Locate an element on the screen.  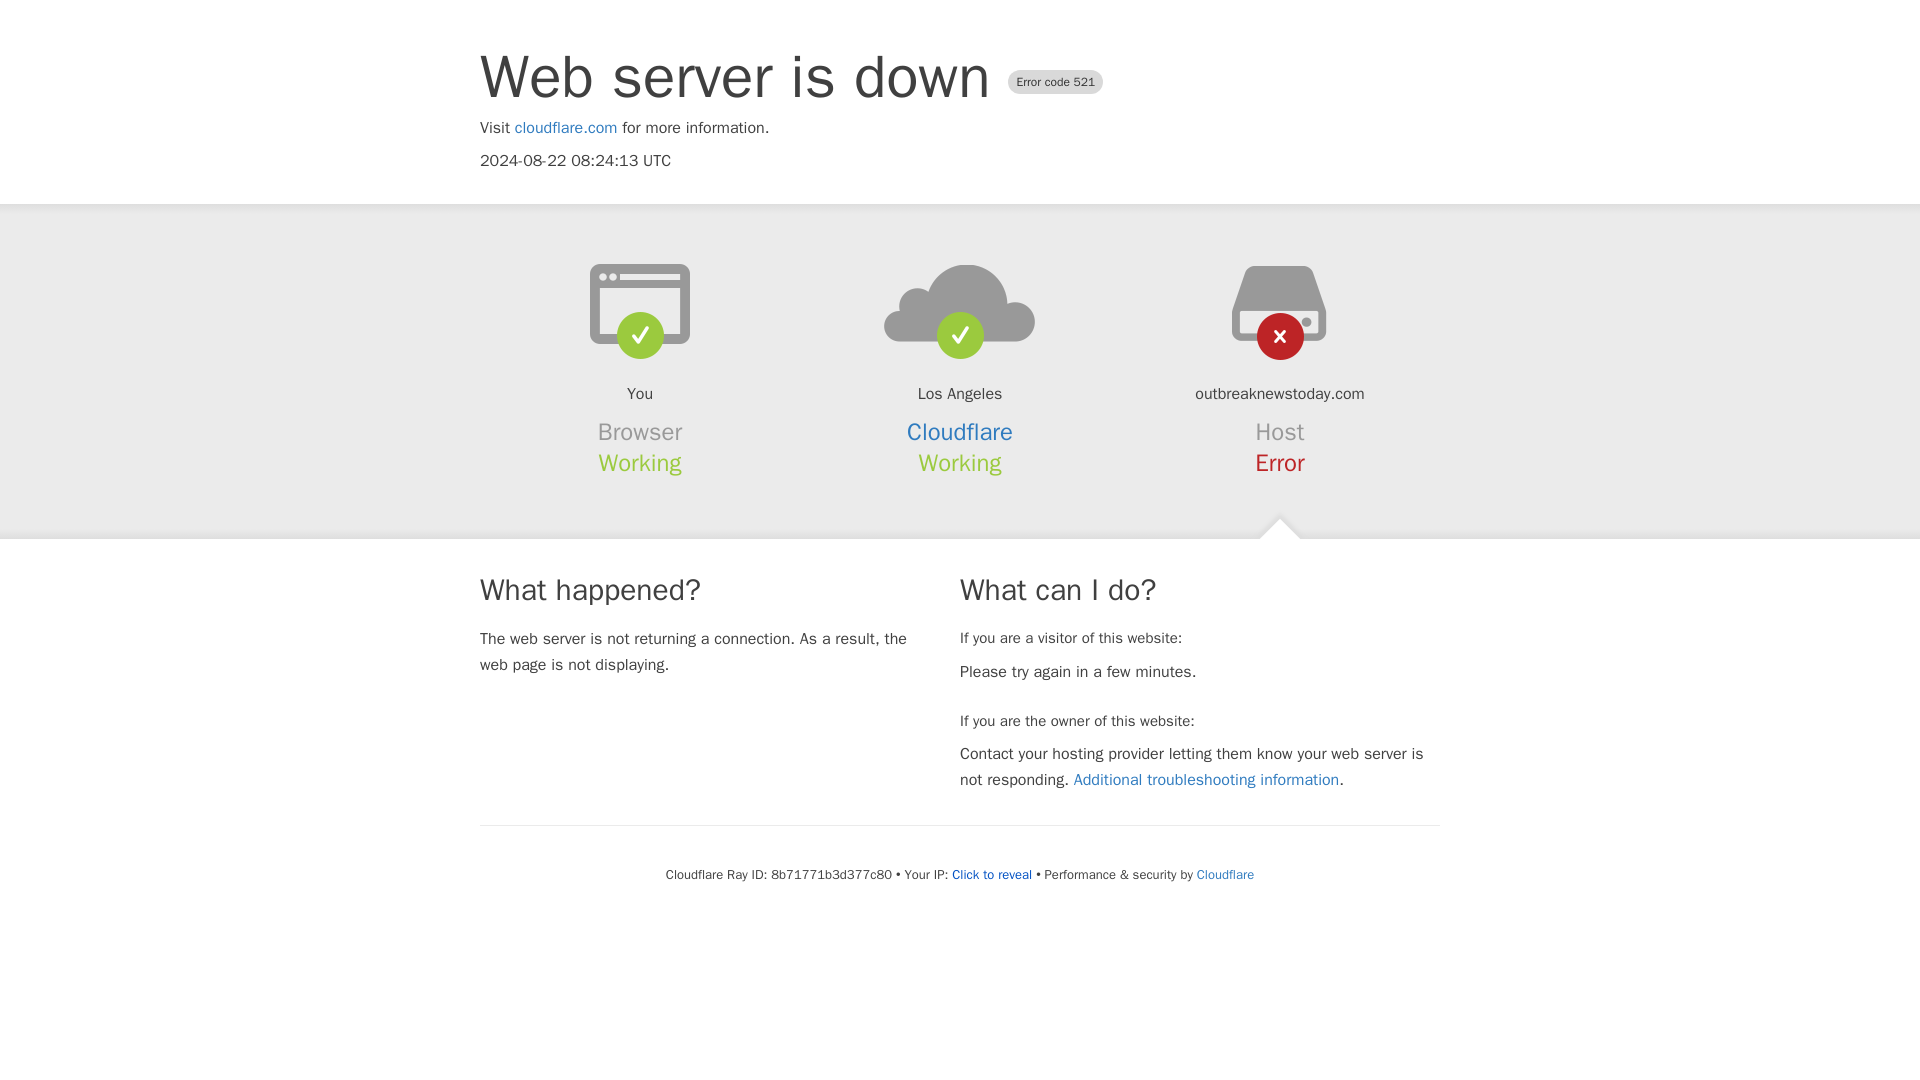
Click to reveal is located at coordinates (992, 875).